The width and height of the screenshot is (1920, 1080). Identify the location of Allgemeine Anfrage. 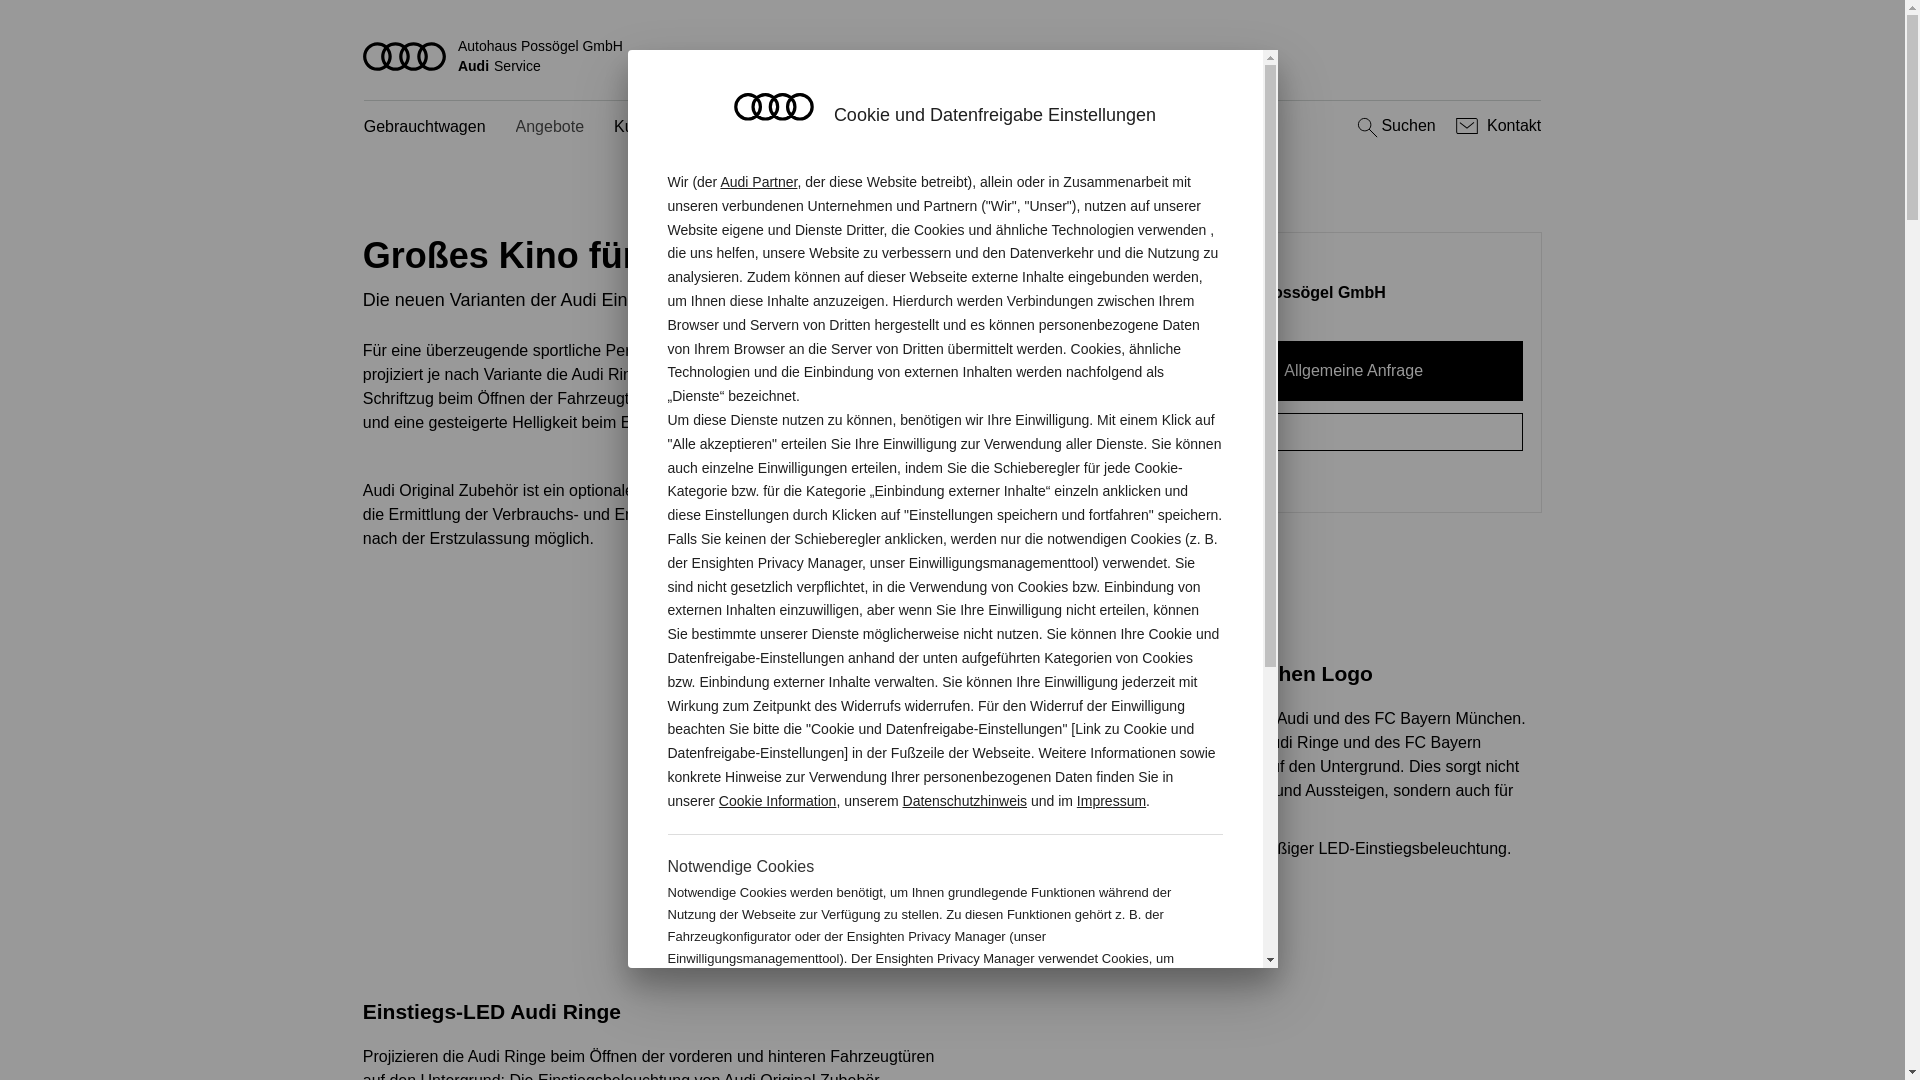
(1354, 371).